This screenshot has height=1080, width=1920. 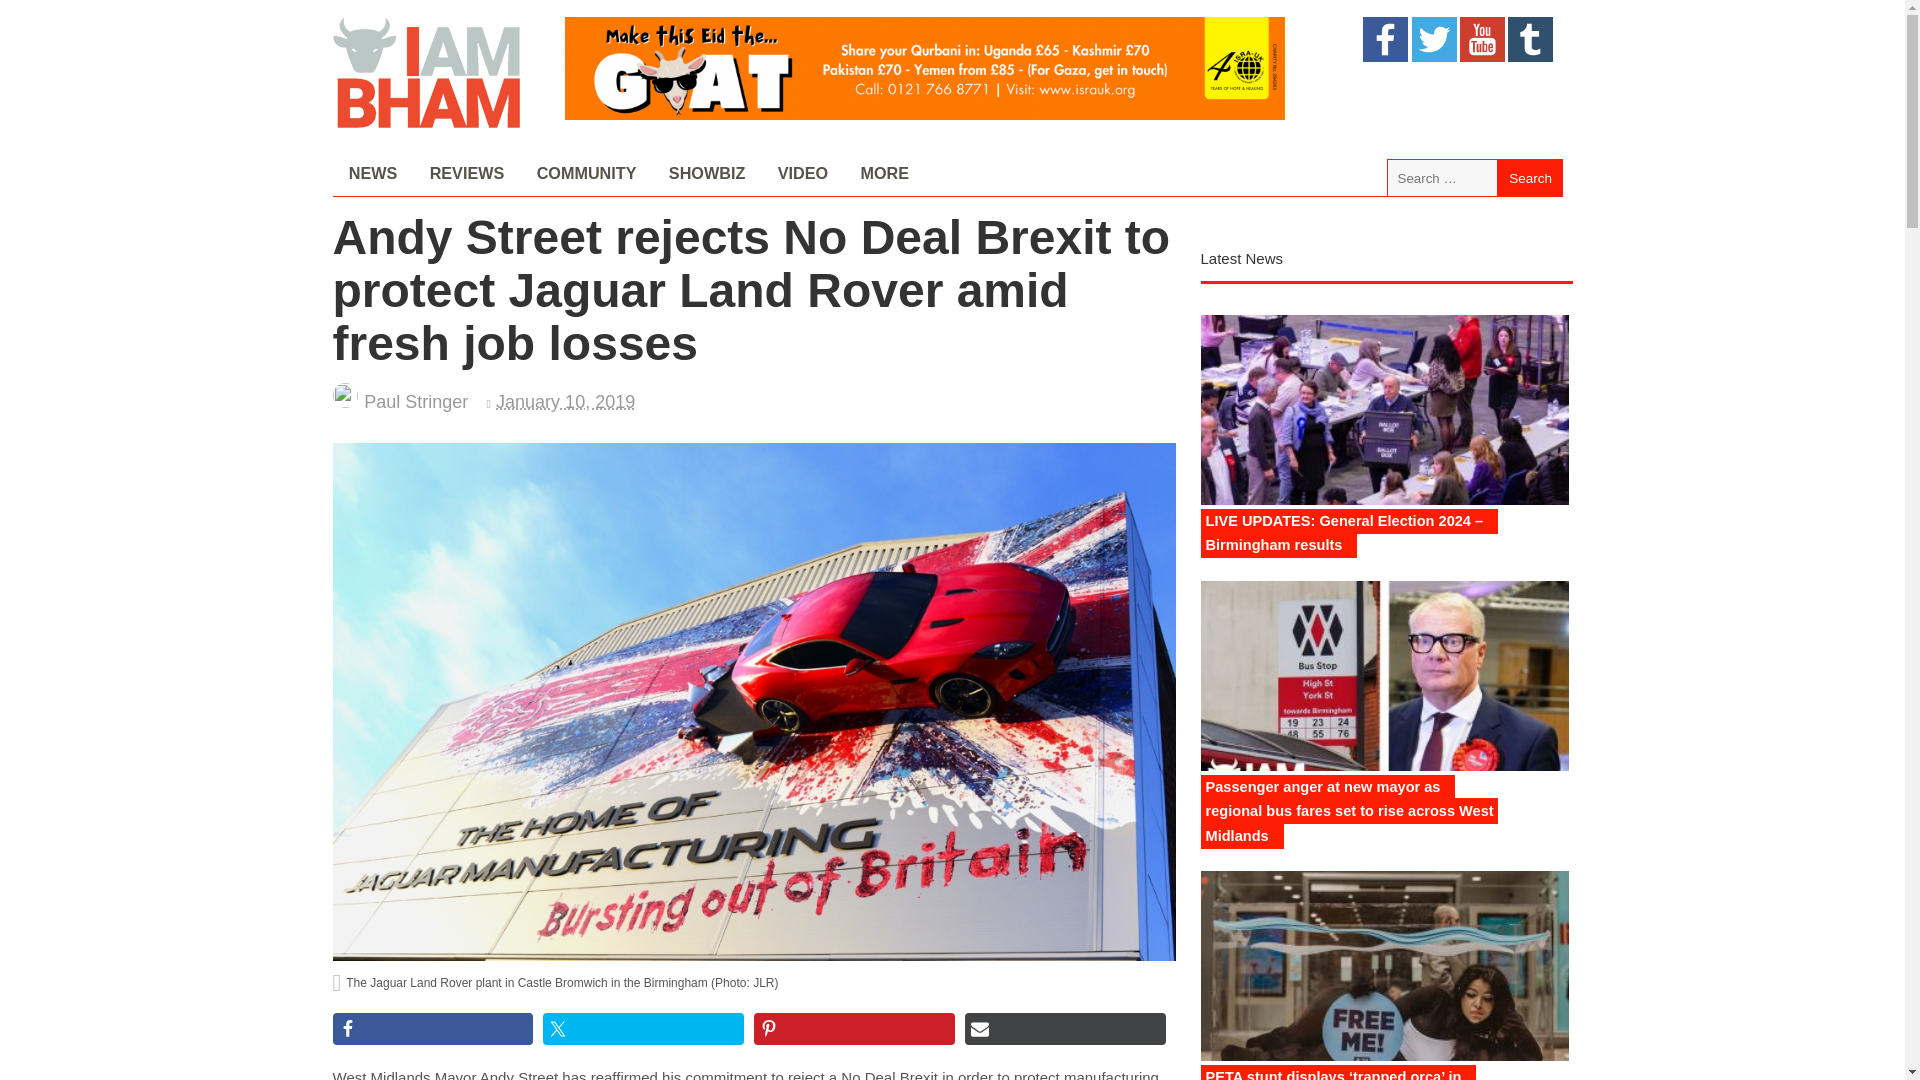 What do you see at coordinates (372, 174) in the screenshot?
I see `NEWS` at bounding box center [372, 174].